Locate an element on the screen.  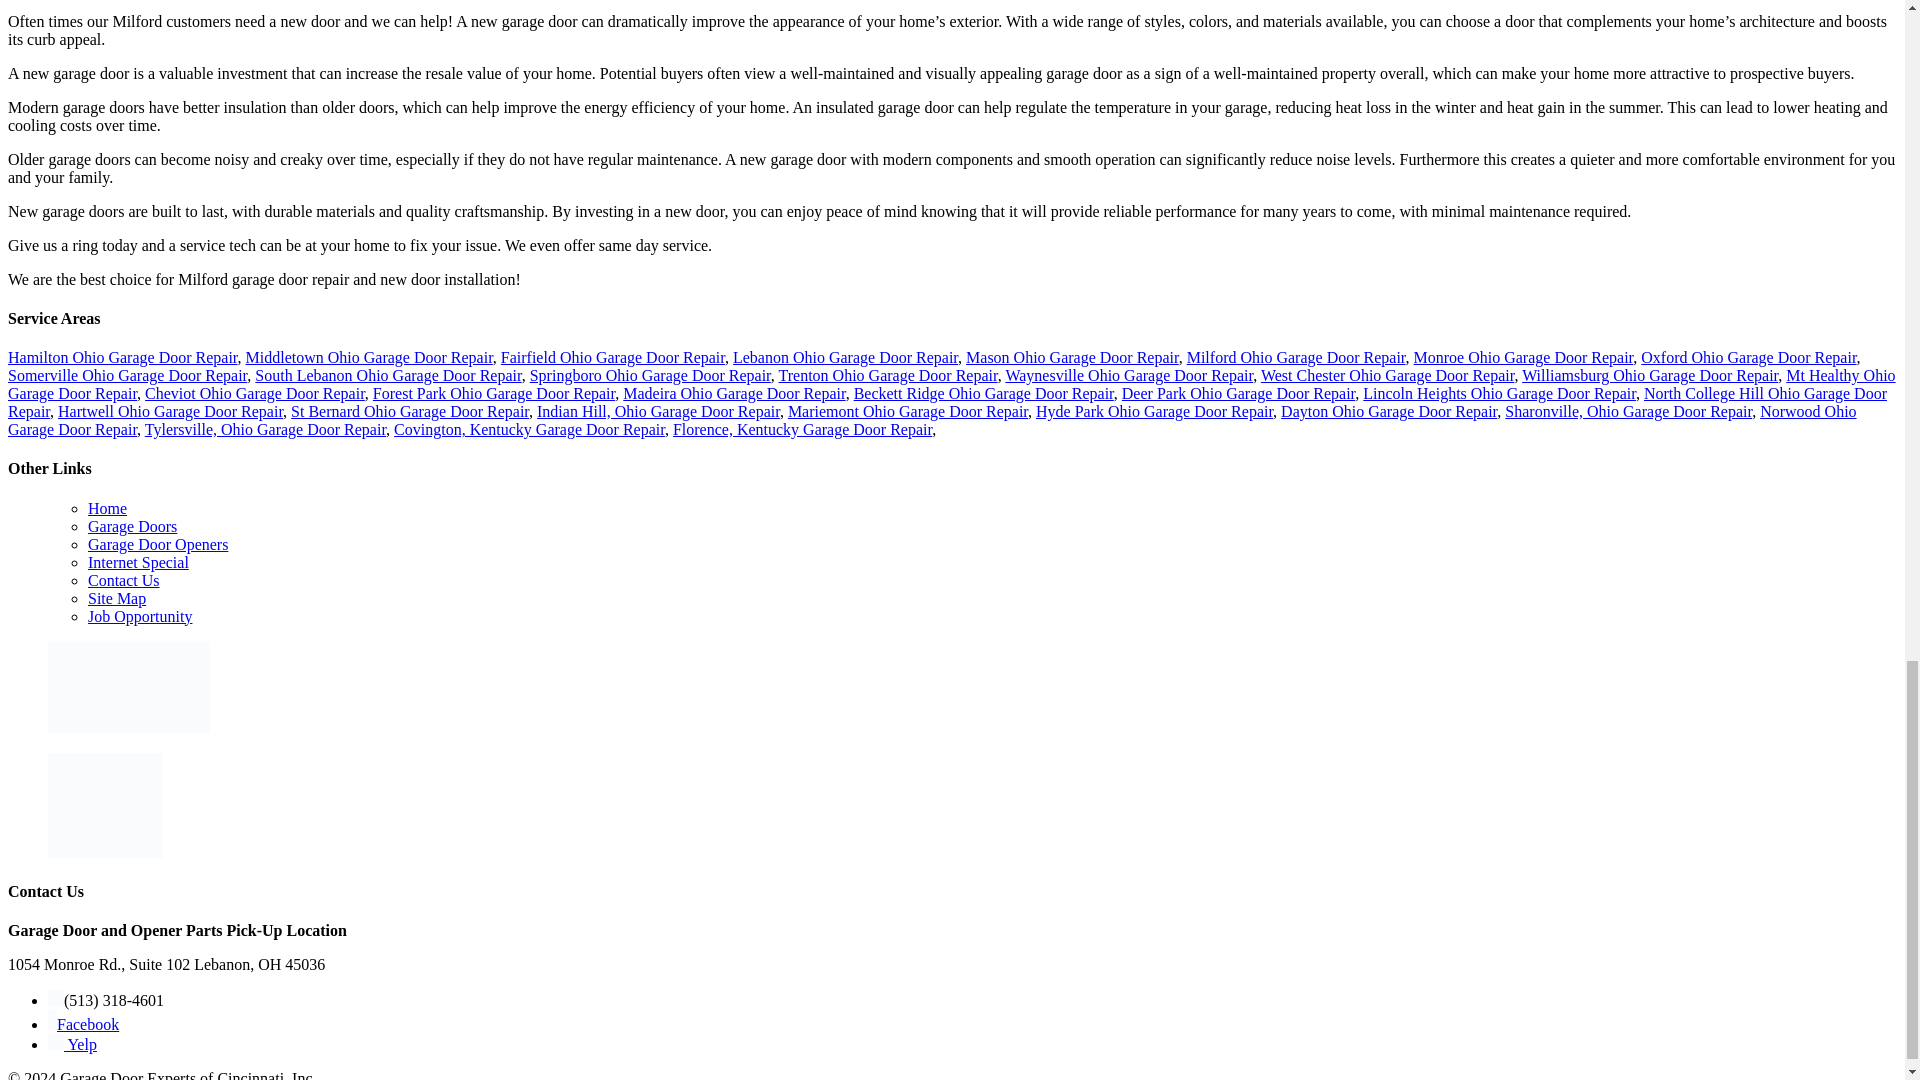
Somerville Ohio Garage Door Repair is located at coordinates (127, 376).